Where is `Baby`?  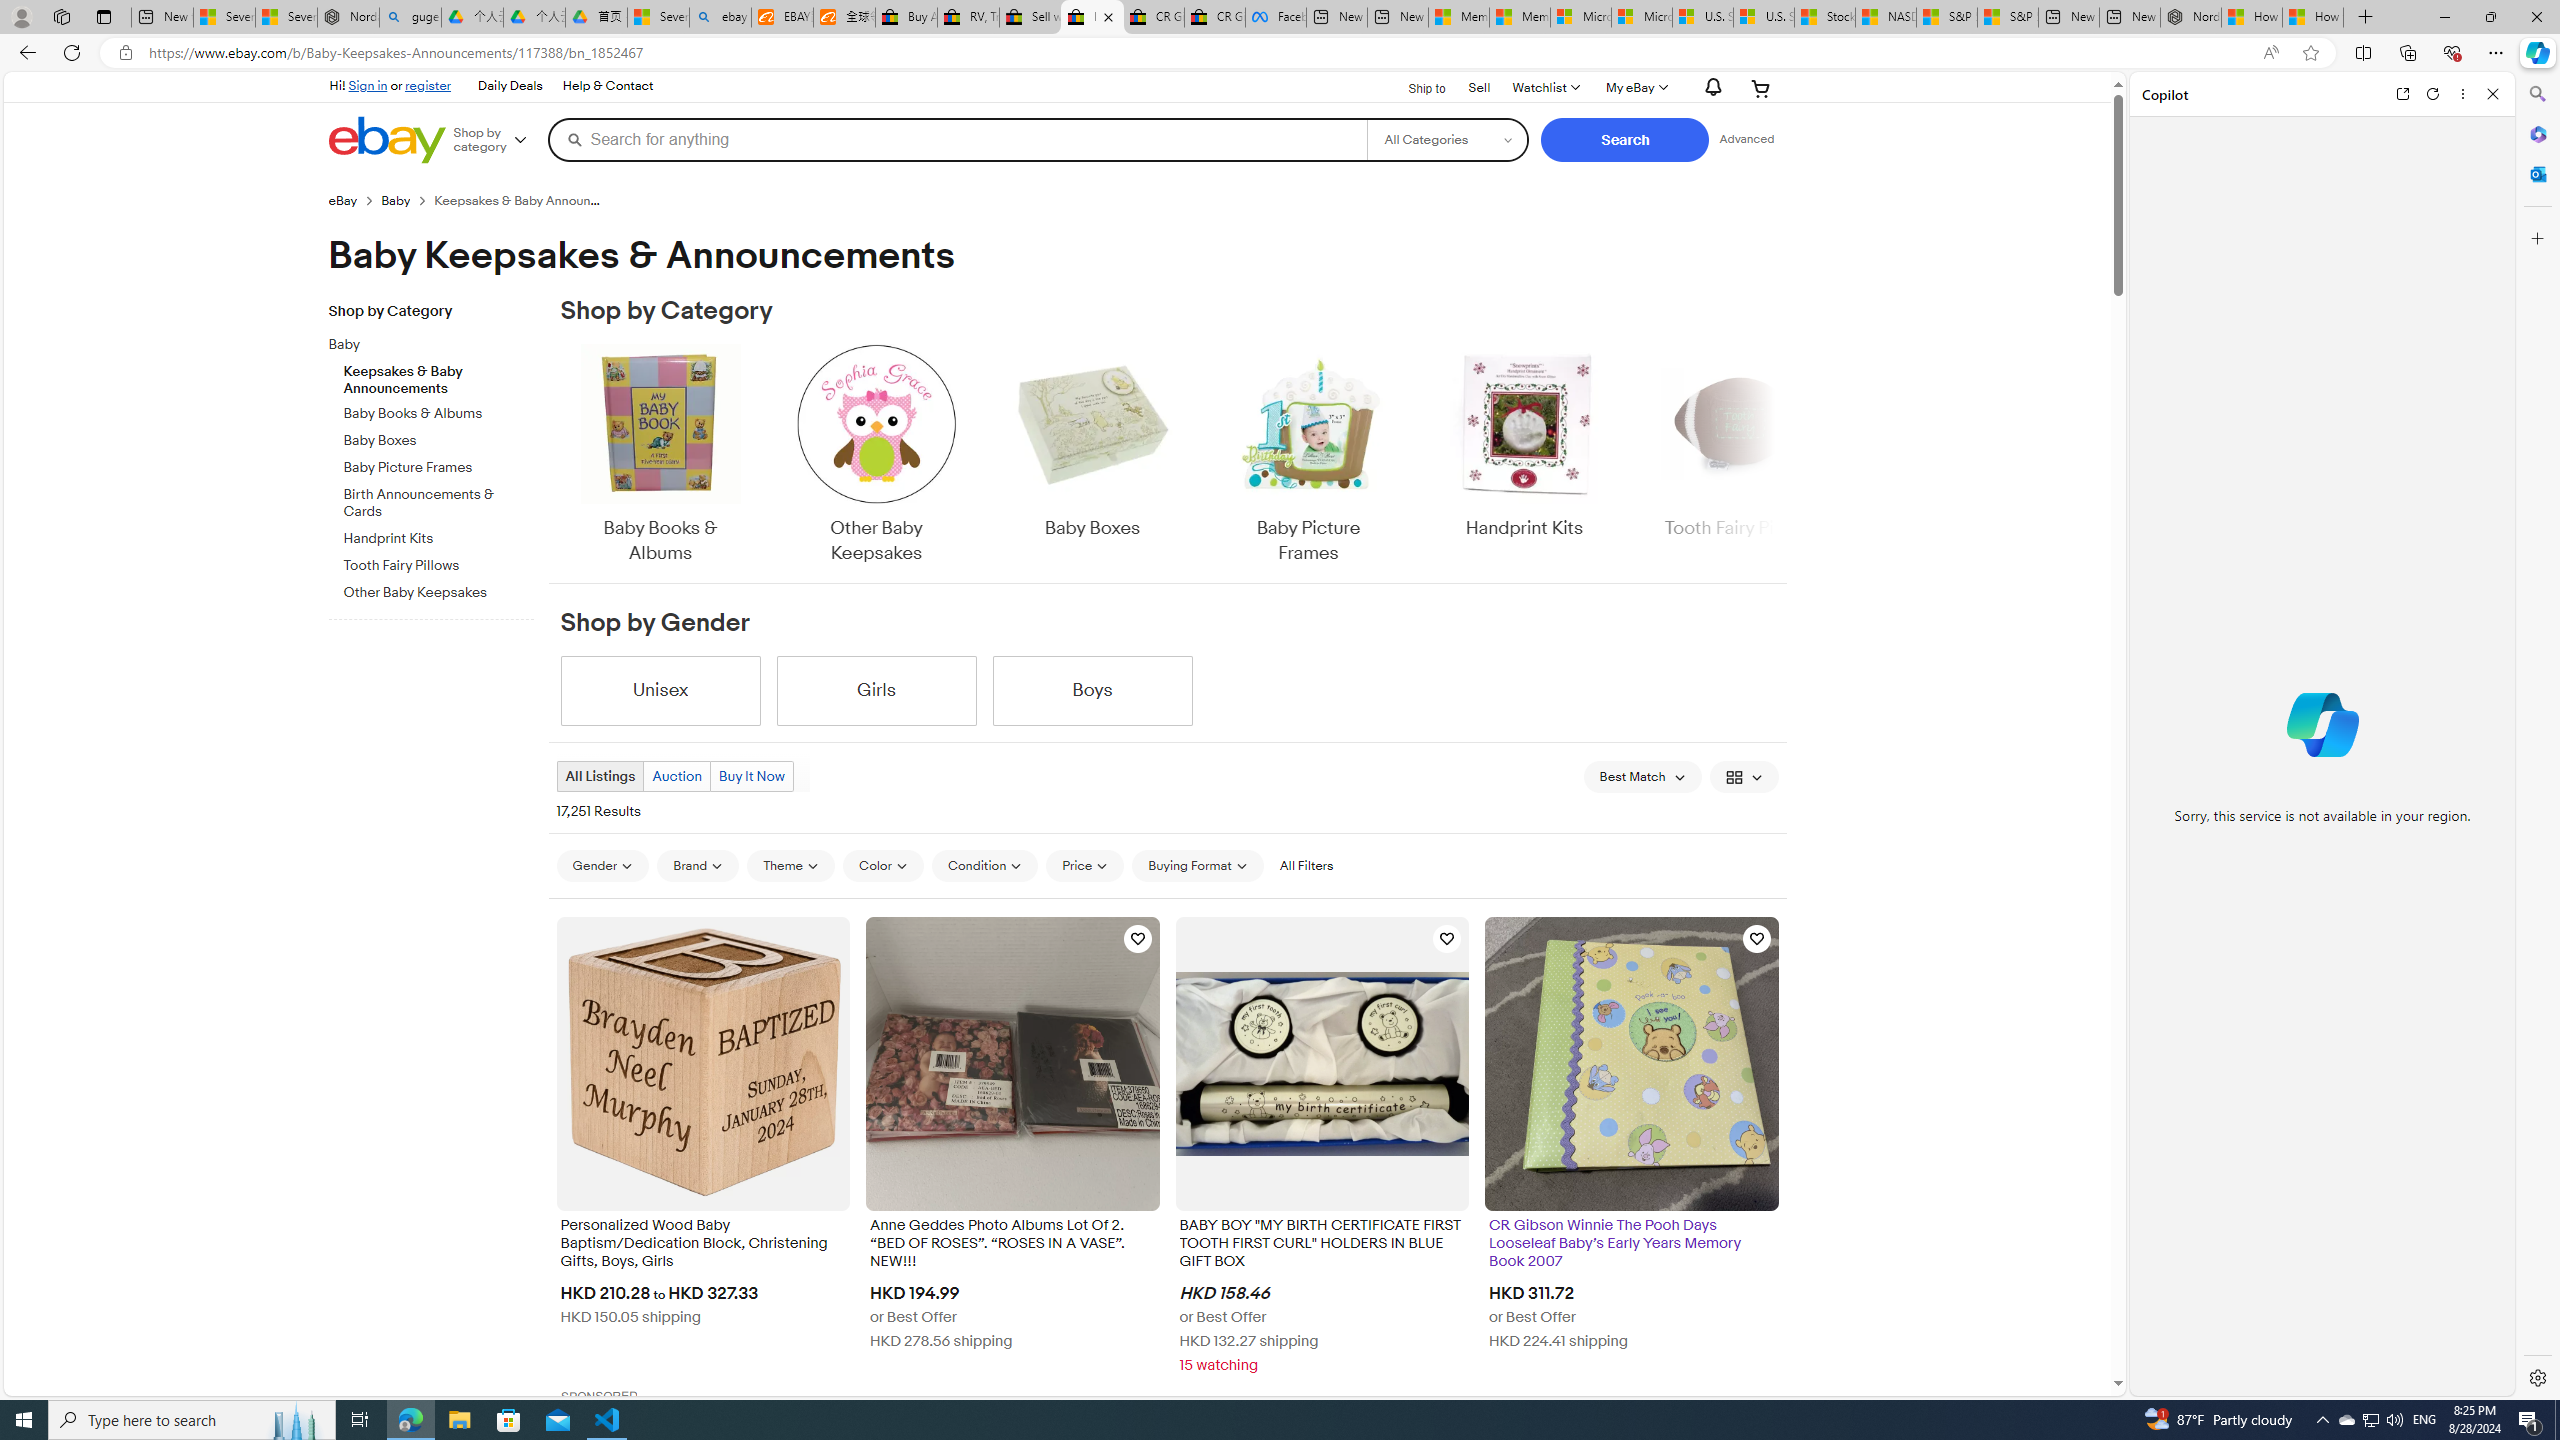
Baby is located at coordinates (423, 345).